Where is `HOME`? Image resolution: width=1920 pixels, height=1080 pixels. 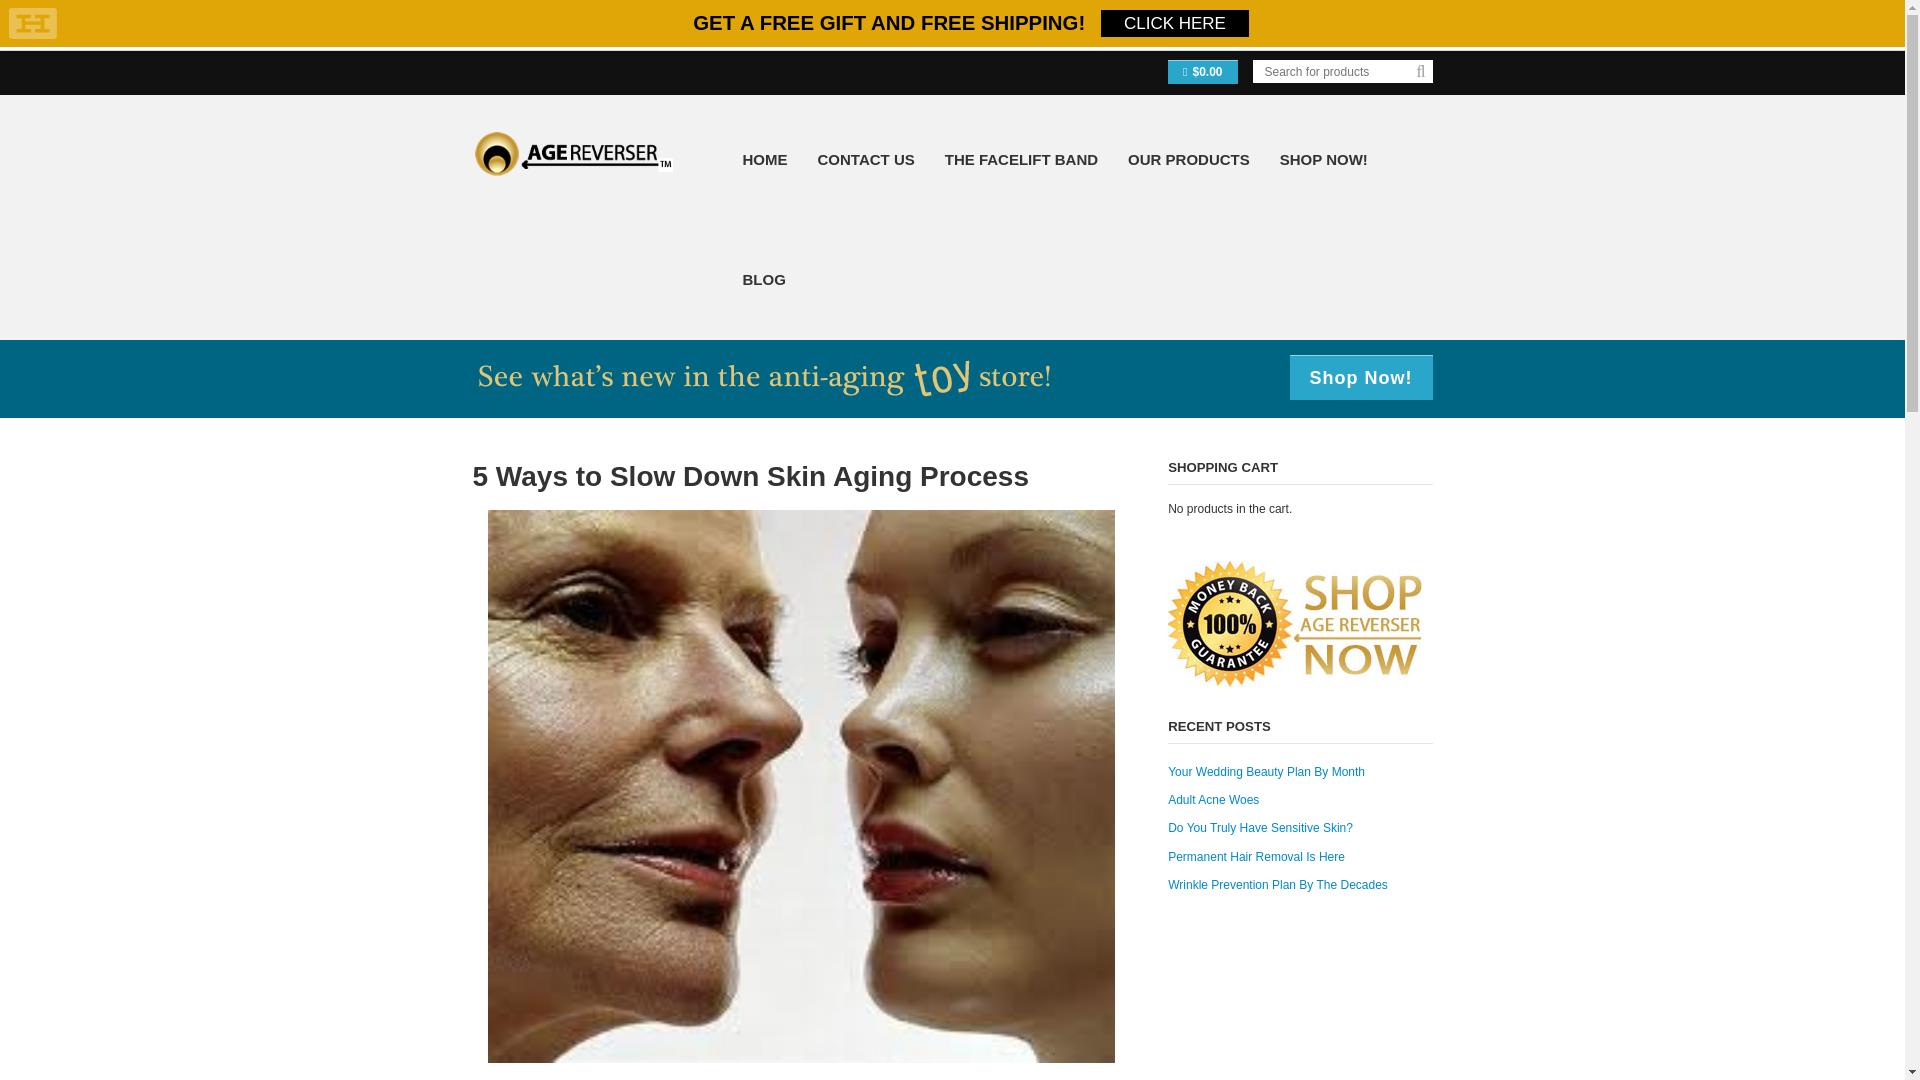 HOME is located at coordinates (764, 160).